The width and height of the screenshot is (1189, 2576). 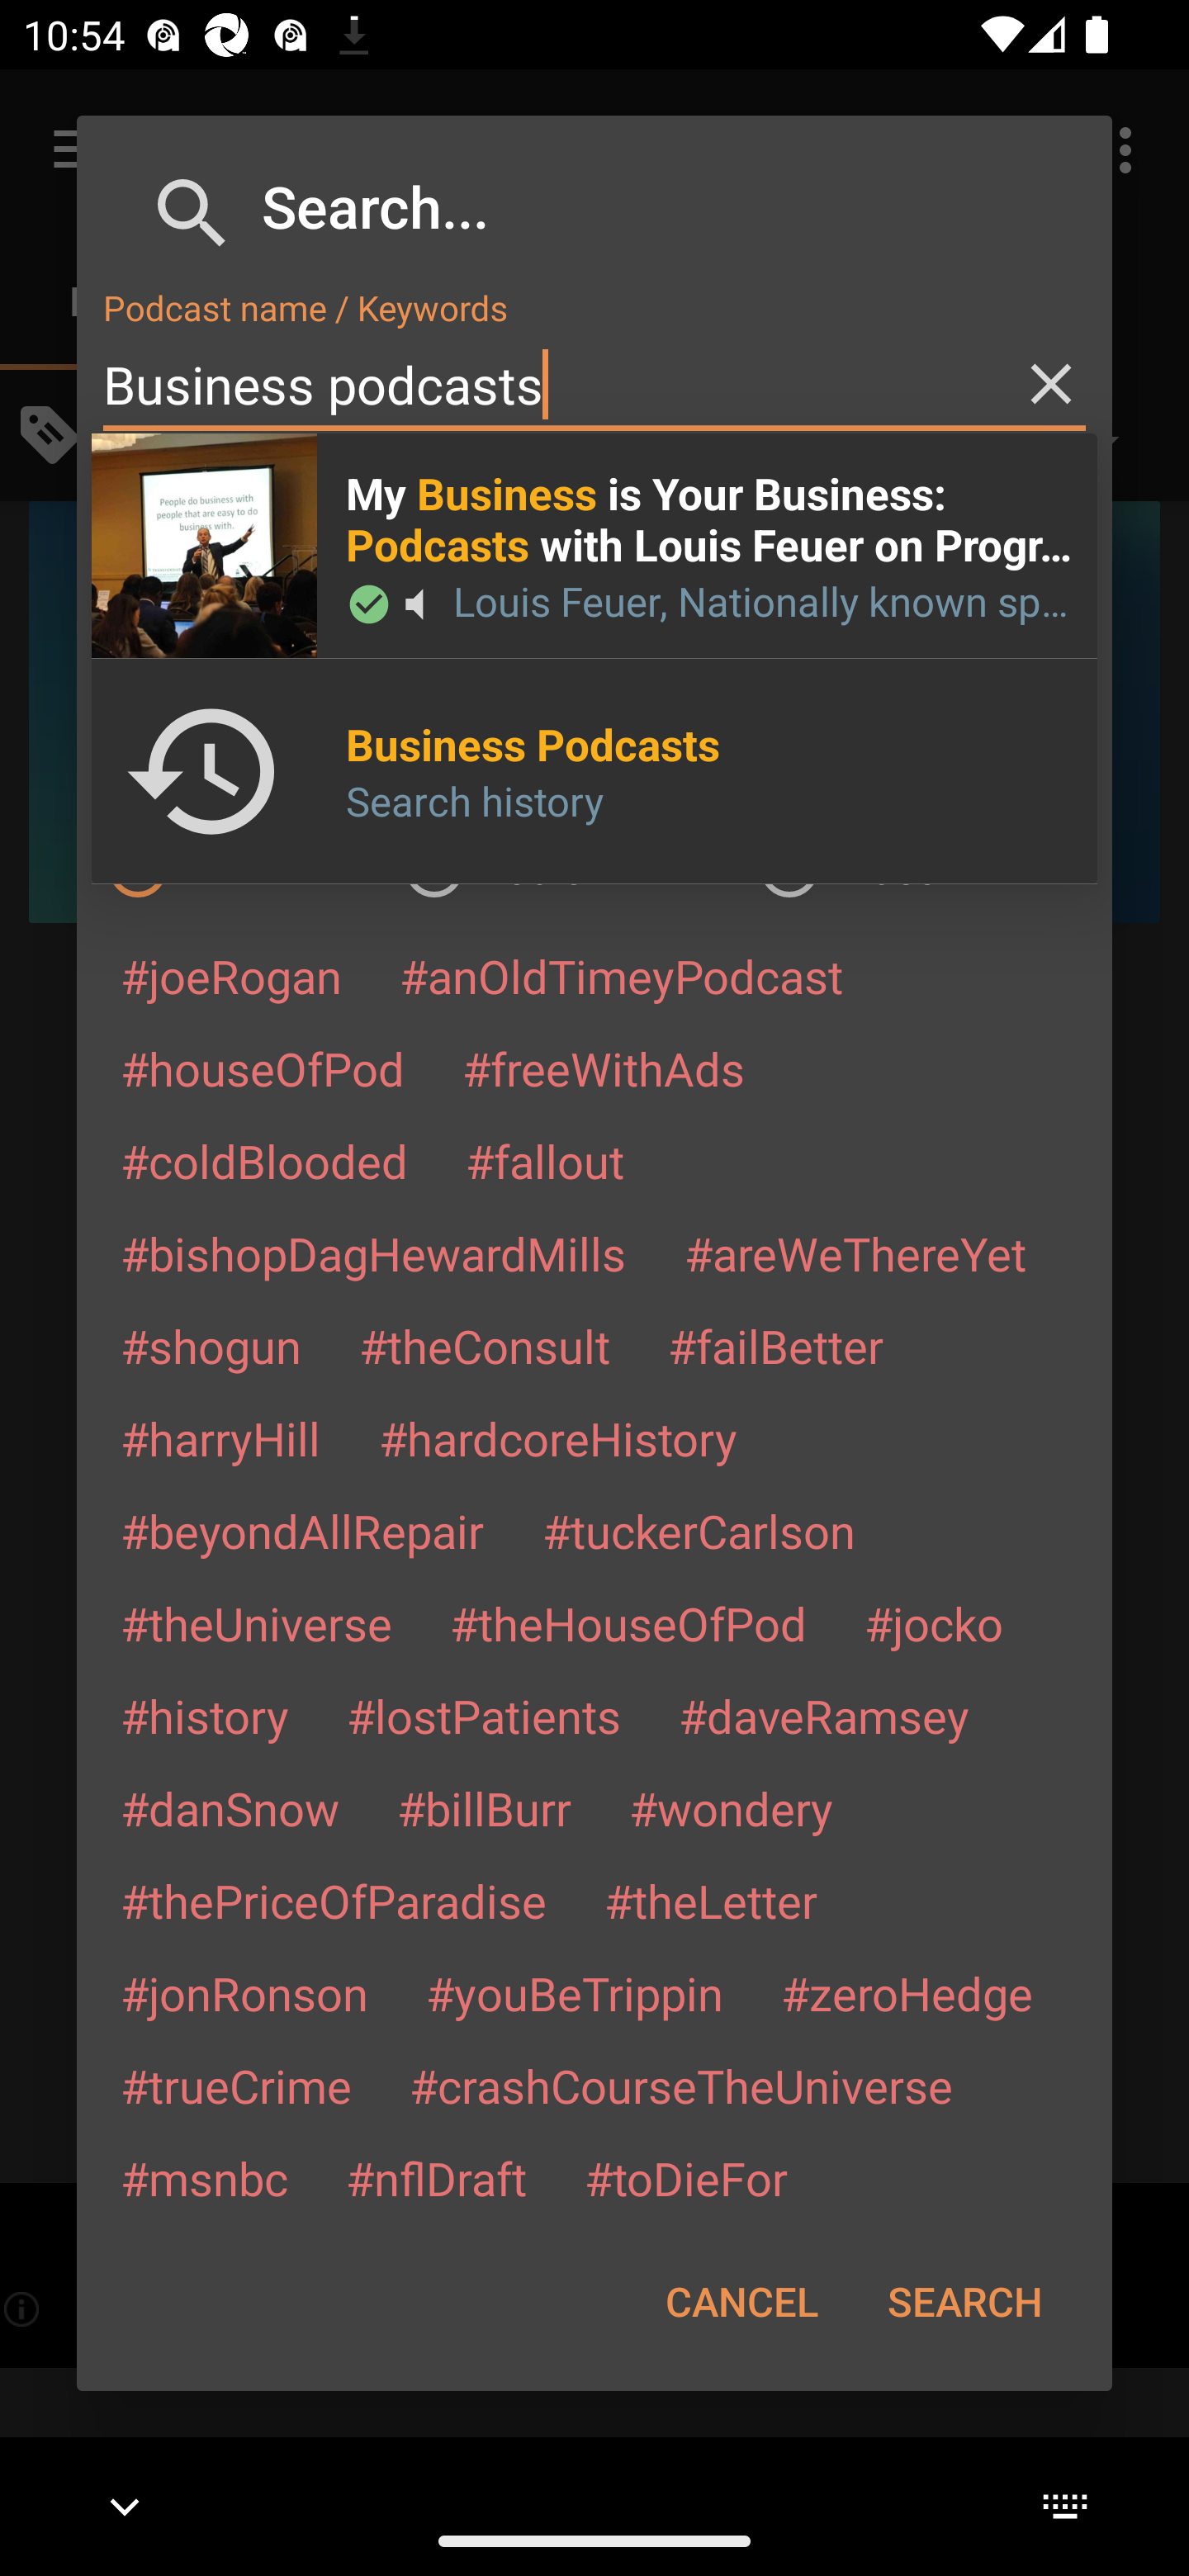 I want to click on CANCEL, so click(x=741, y=2301).